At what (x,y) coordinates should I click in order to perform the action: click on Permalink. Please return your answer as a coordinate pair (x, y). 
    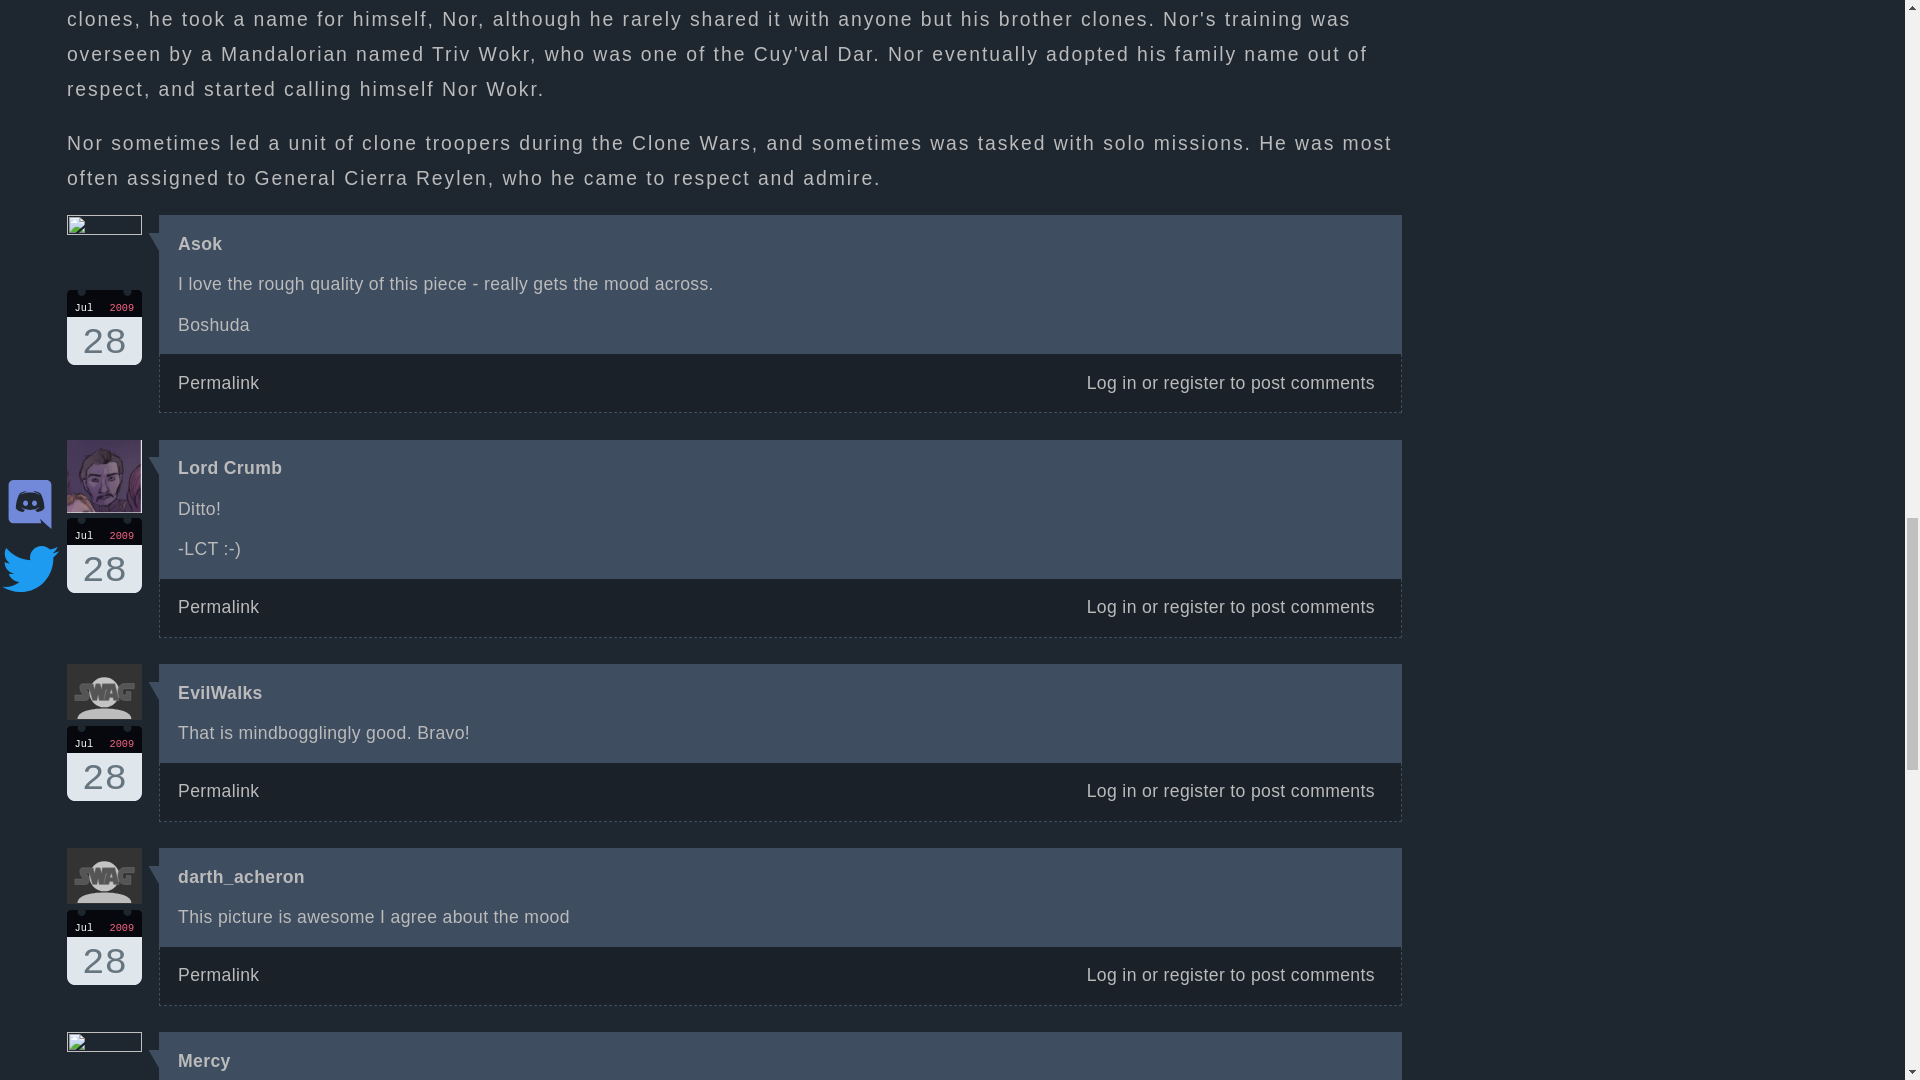
    Looking at the image, I should click on (1111, 606).